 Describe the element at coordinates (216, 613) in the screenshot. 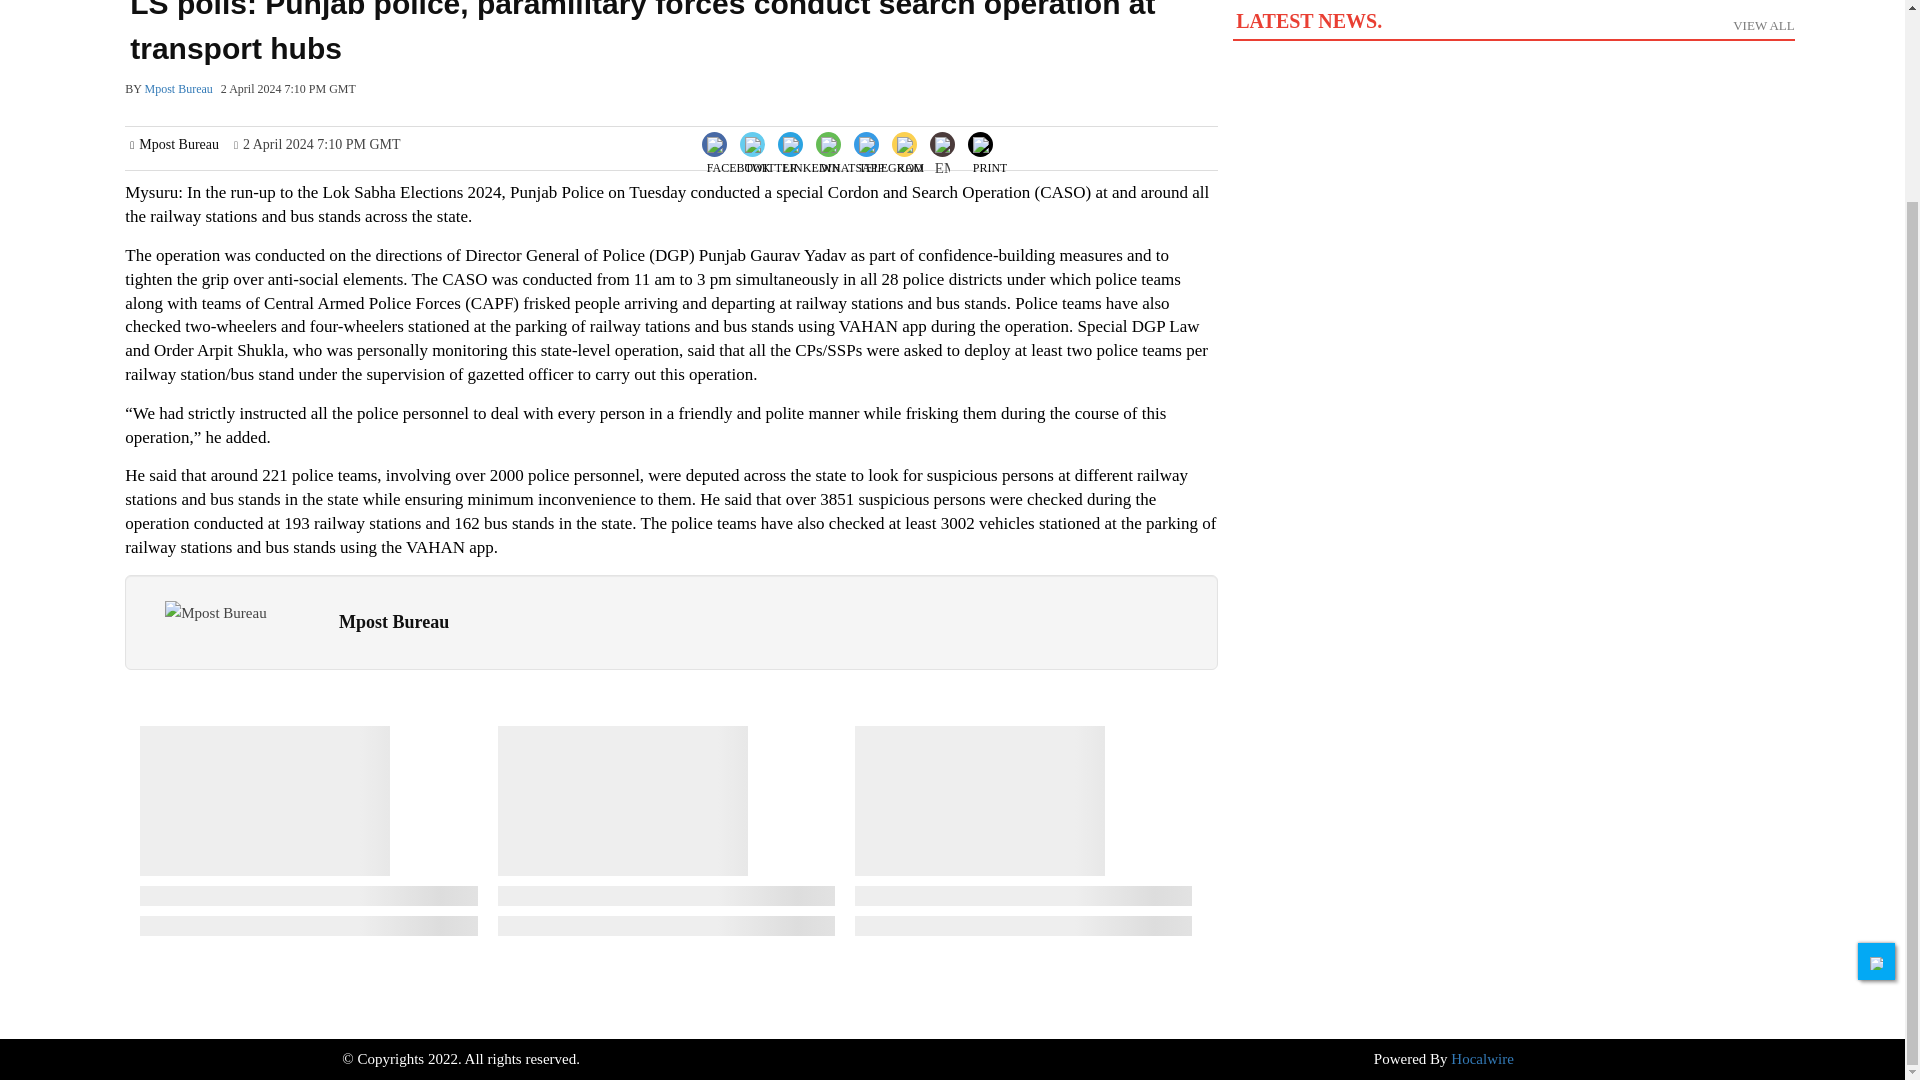

I see `Twitter` at that location.